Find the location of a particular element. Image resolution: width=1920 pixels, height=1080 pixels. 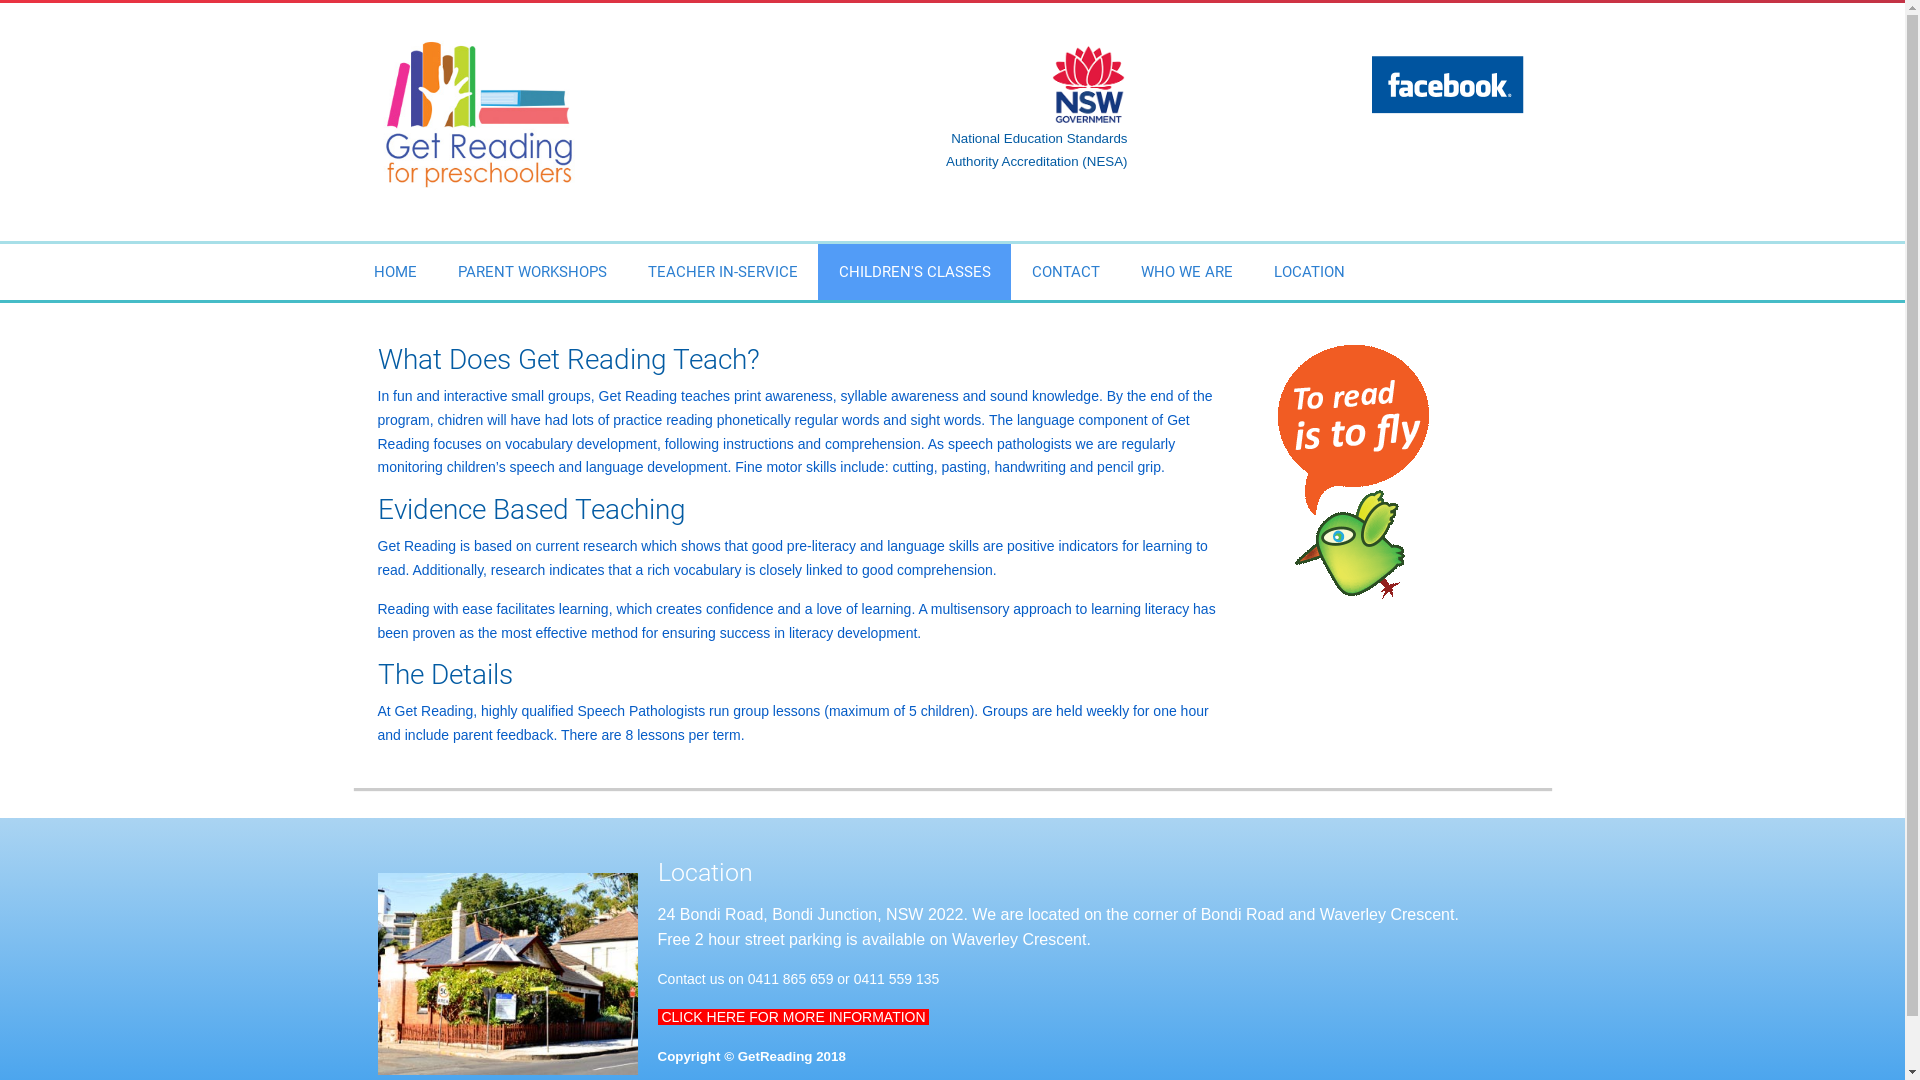

HOME is located at coordinates (396, 272).